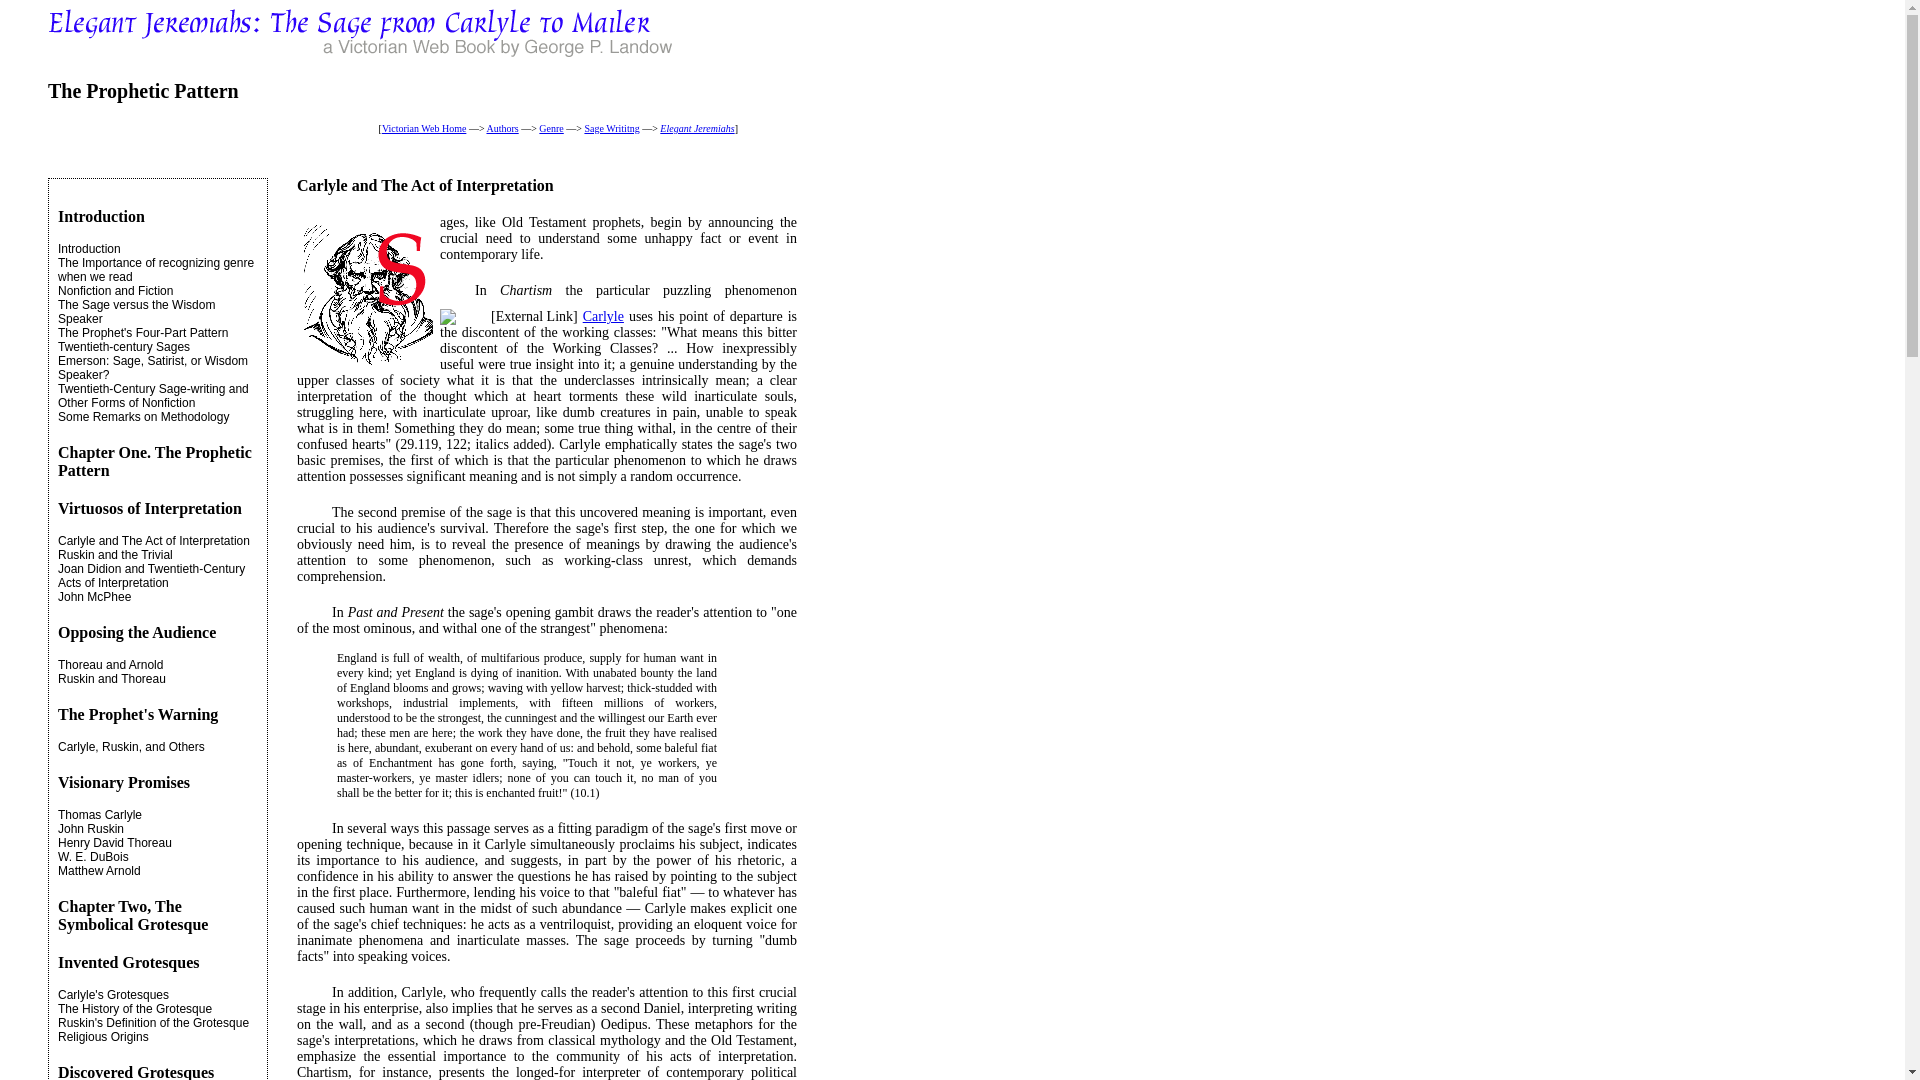 Image resolution: width=1920 pixels, height=1080 pixels. I want to click on Matthew Arnold, so click(98, 871).